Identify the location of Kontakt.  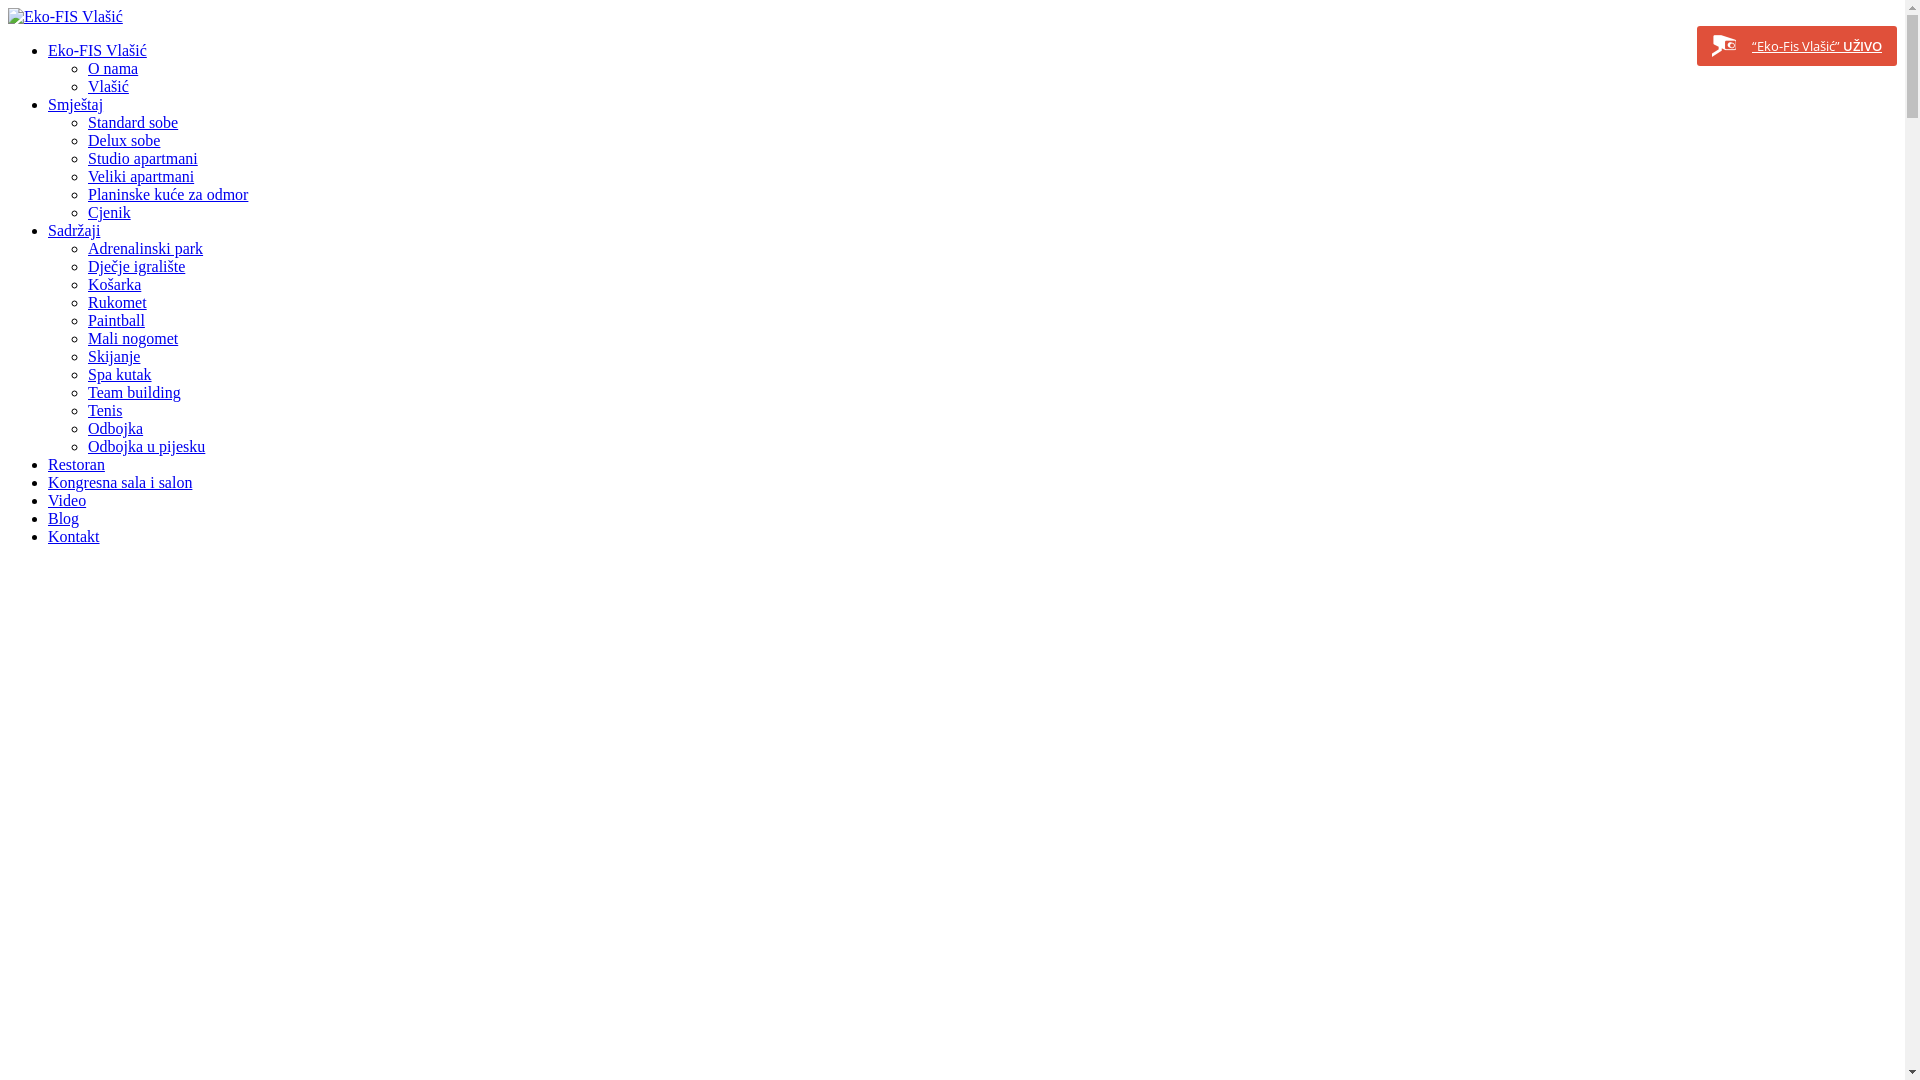
(74, 536).